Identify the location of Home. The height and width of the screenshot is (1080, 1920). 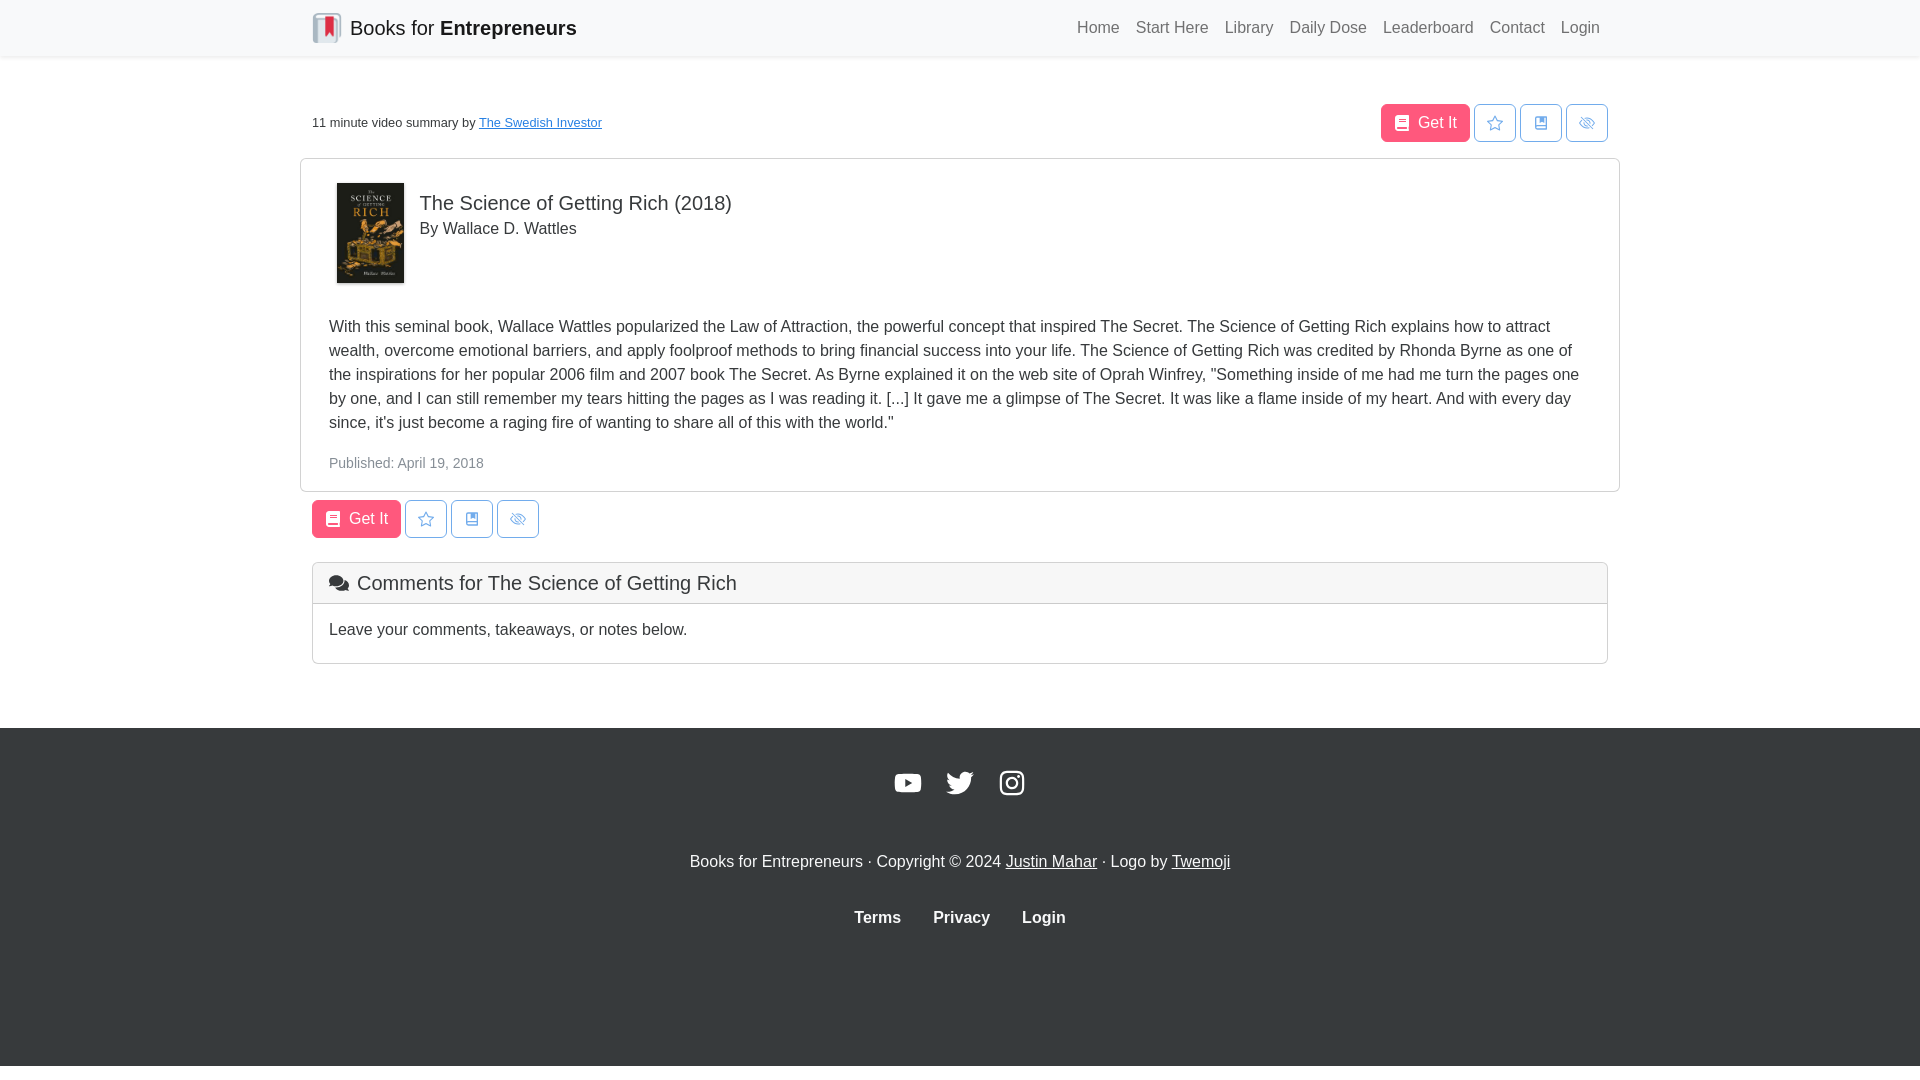
(1098, 27).